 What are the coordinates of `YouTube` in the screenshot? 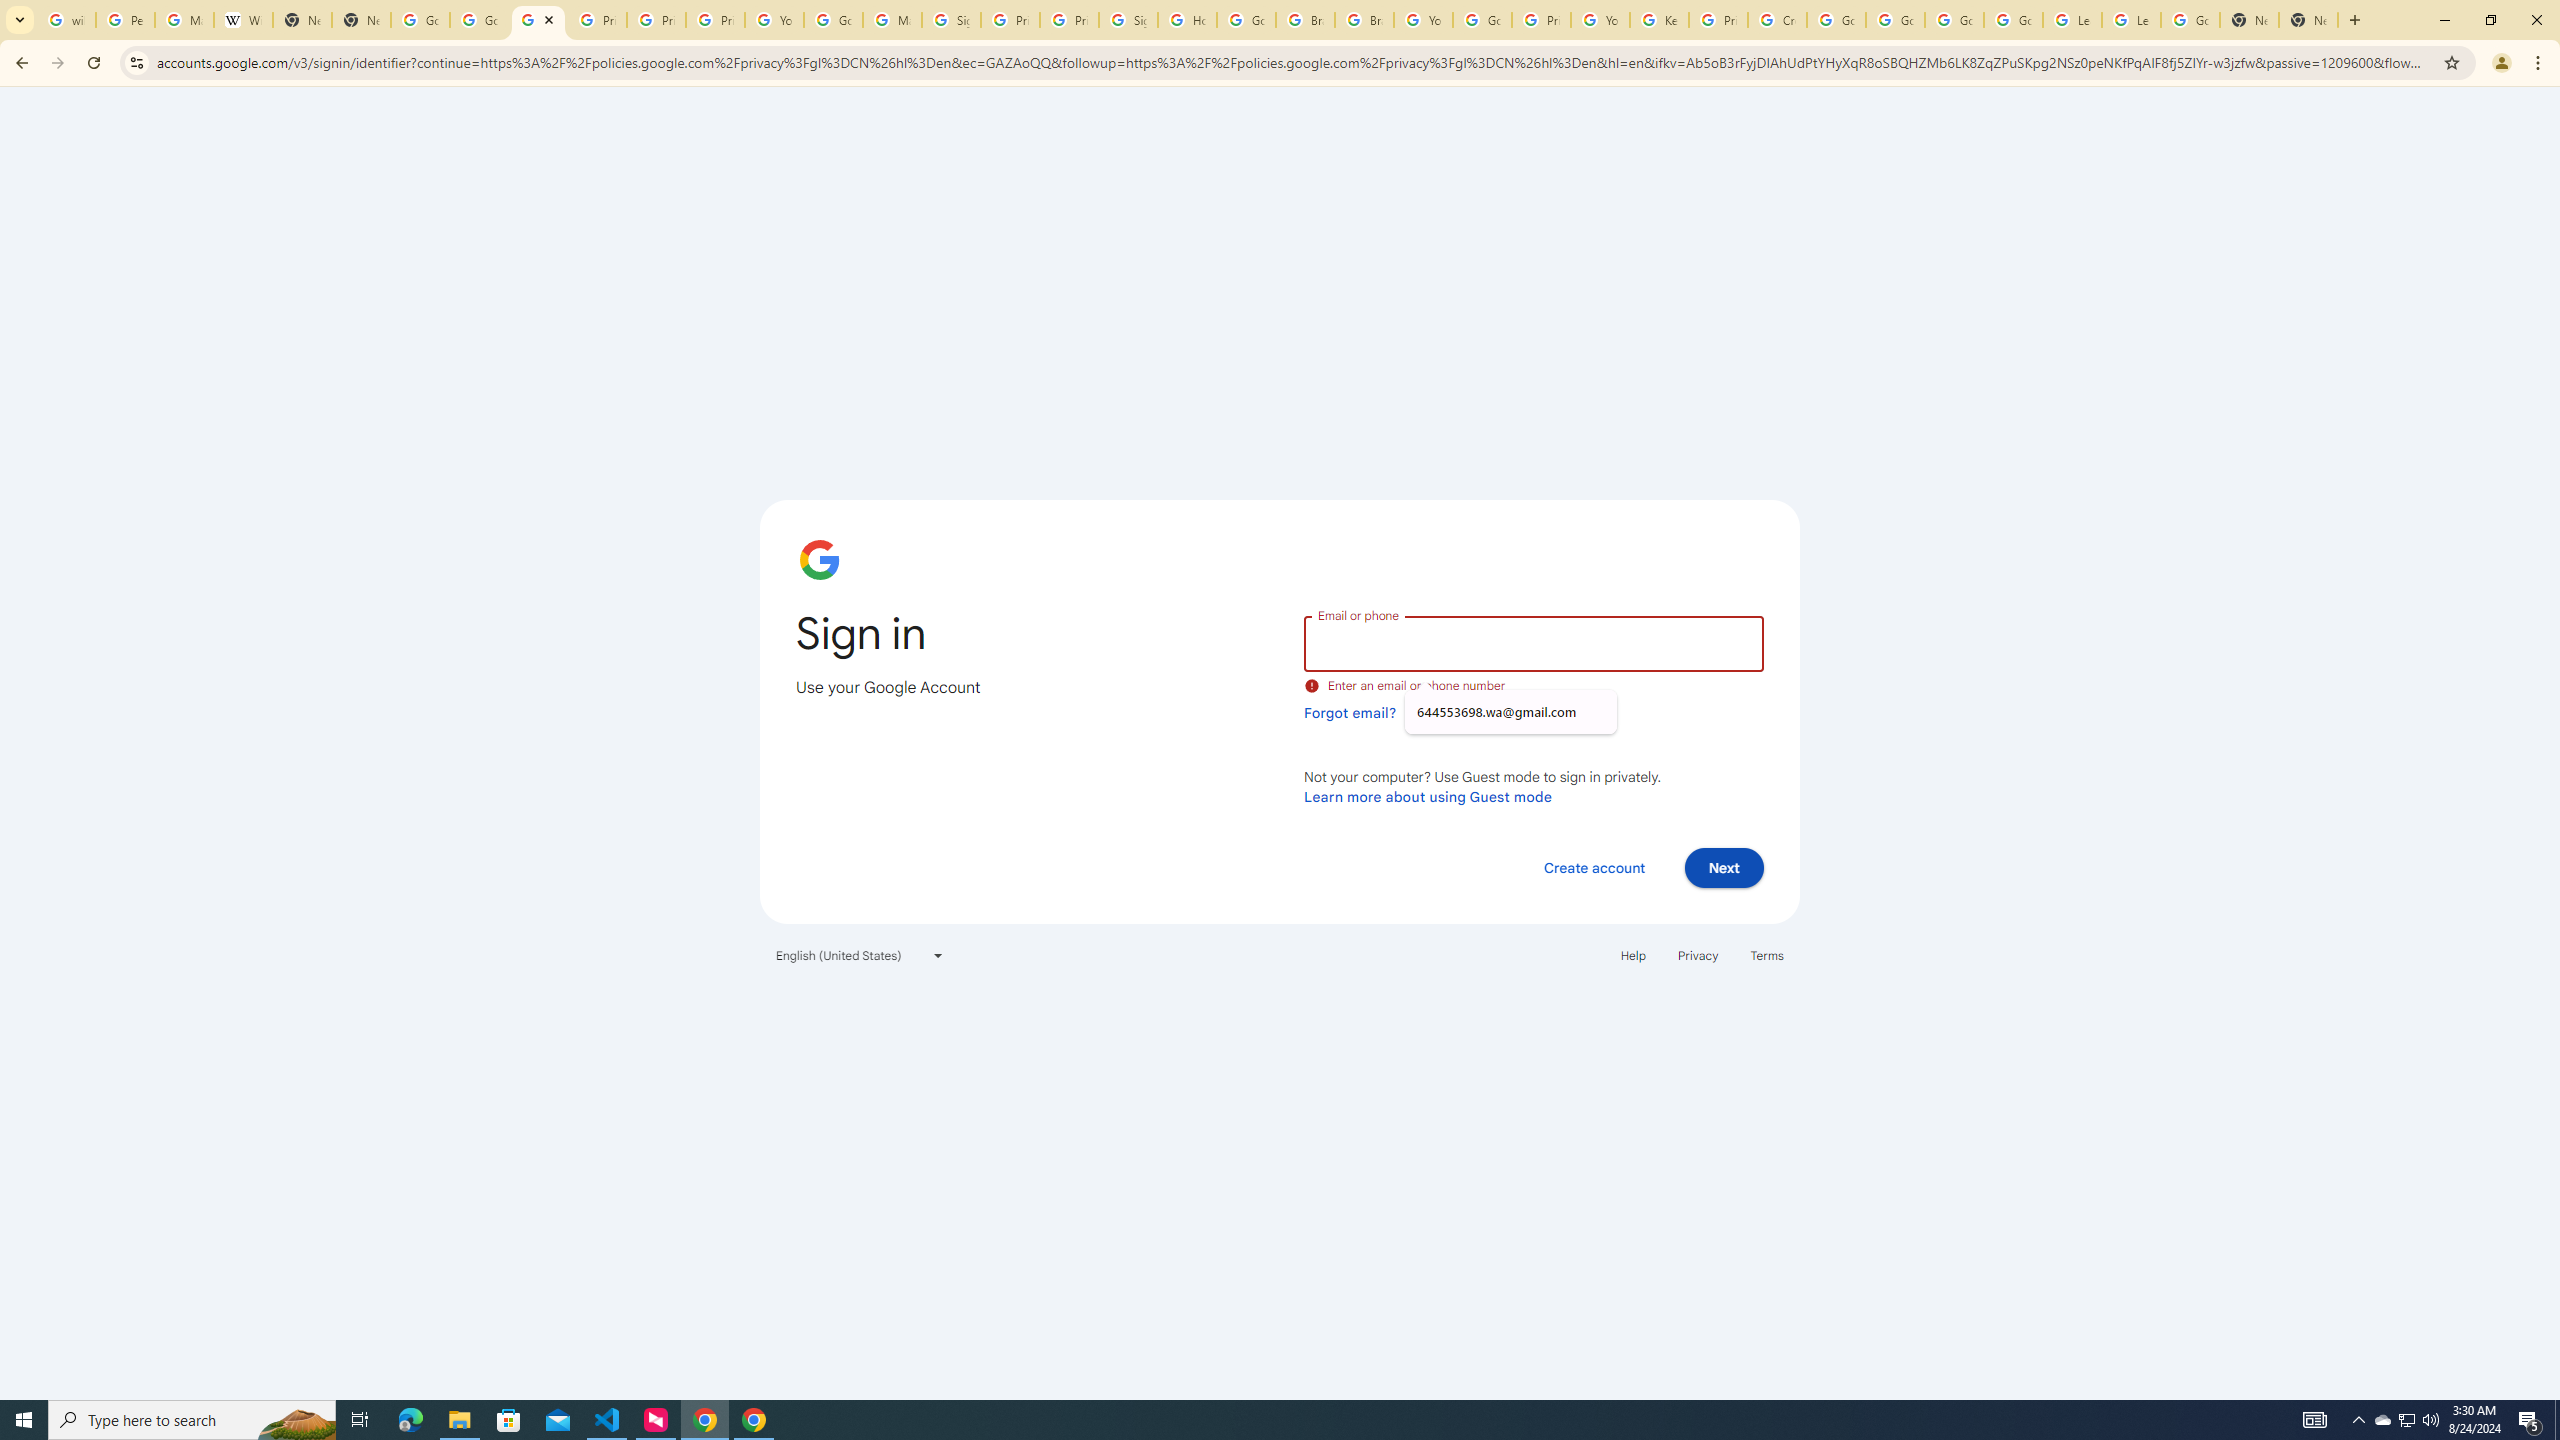 It's located at (1422, 20).